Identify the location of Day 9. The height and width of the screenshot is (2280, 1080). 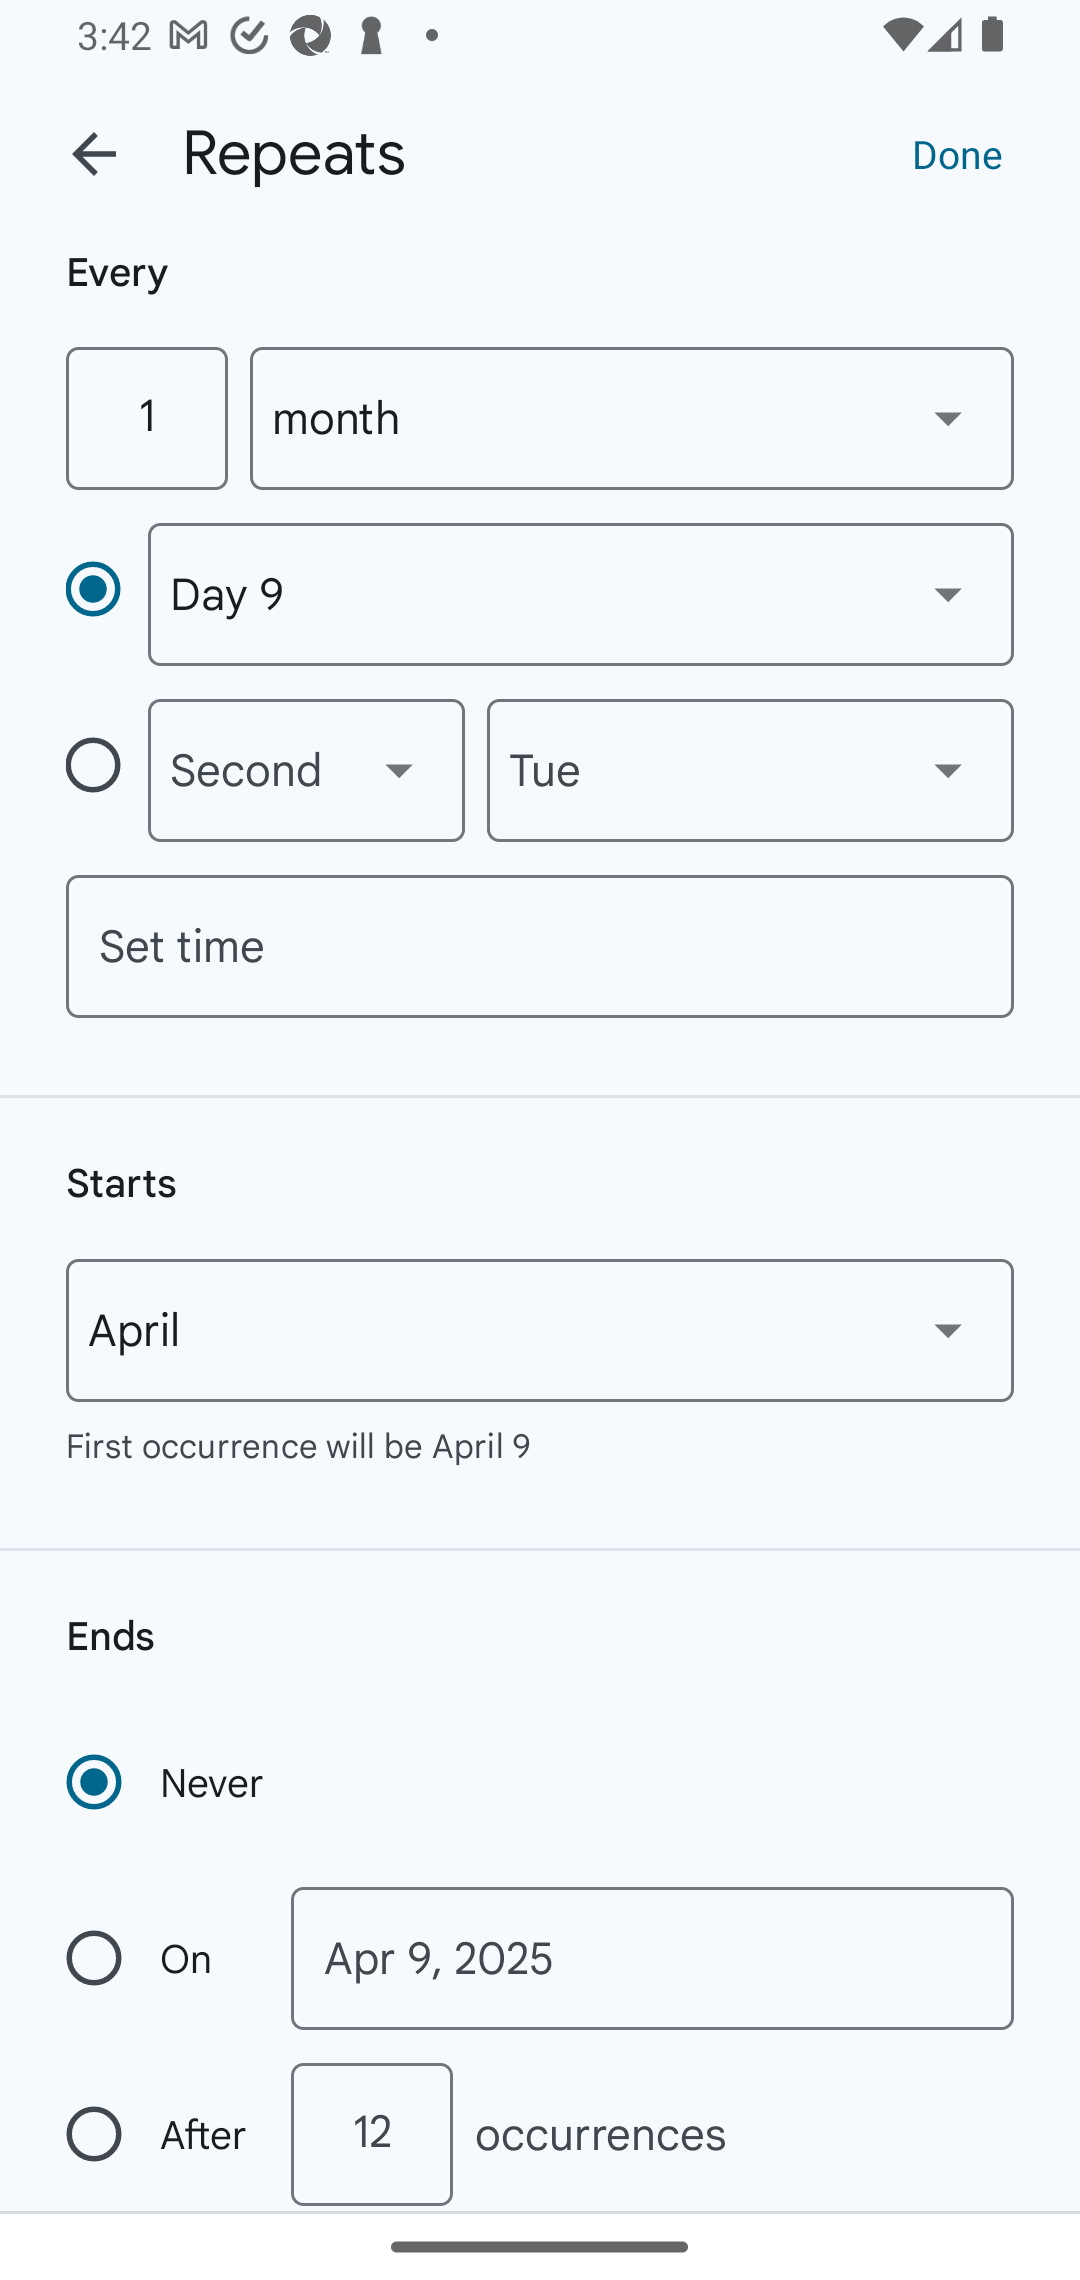
(580, 594).